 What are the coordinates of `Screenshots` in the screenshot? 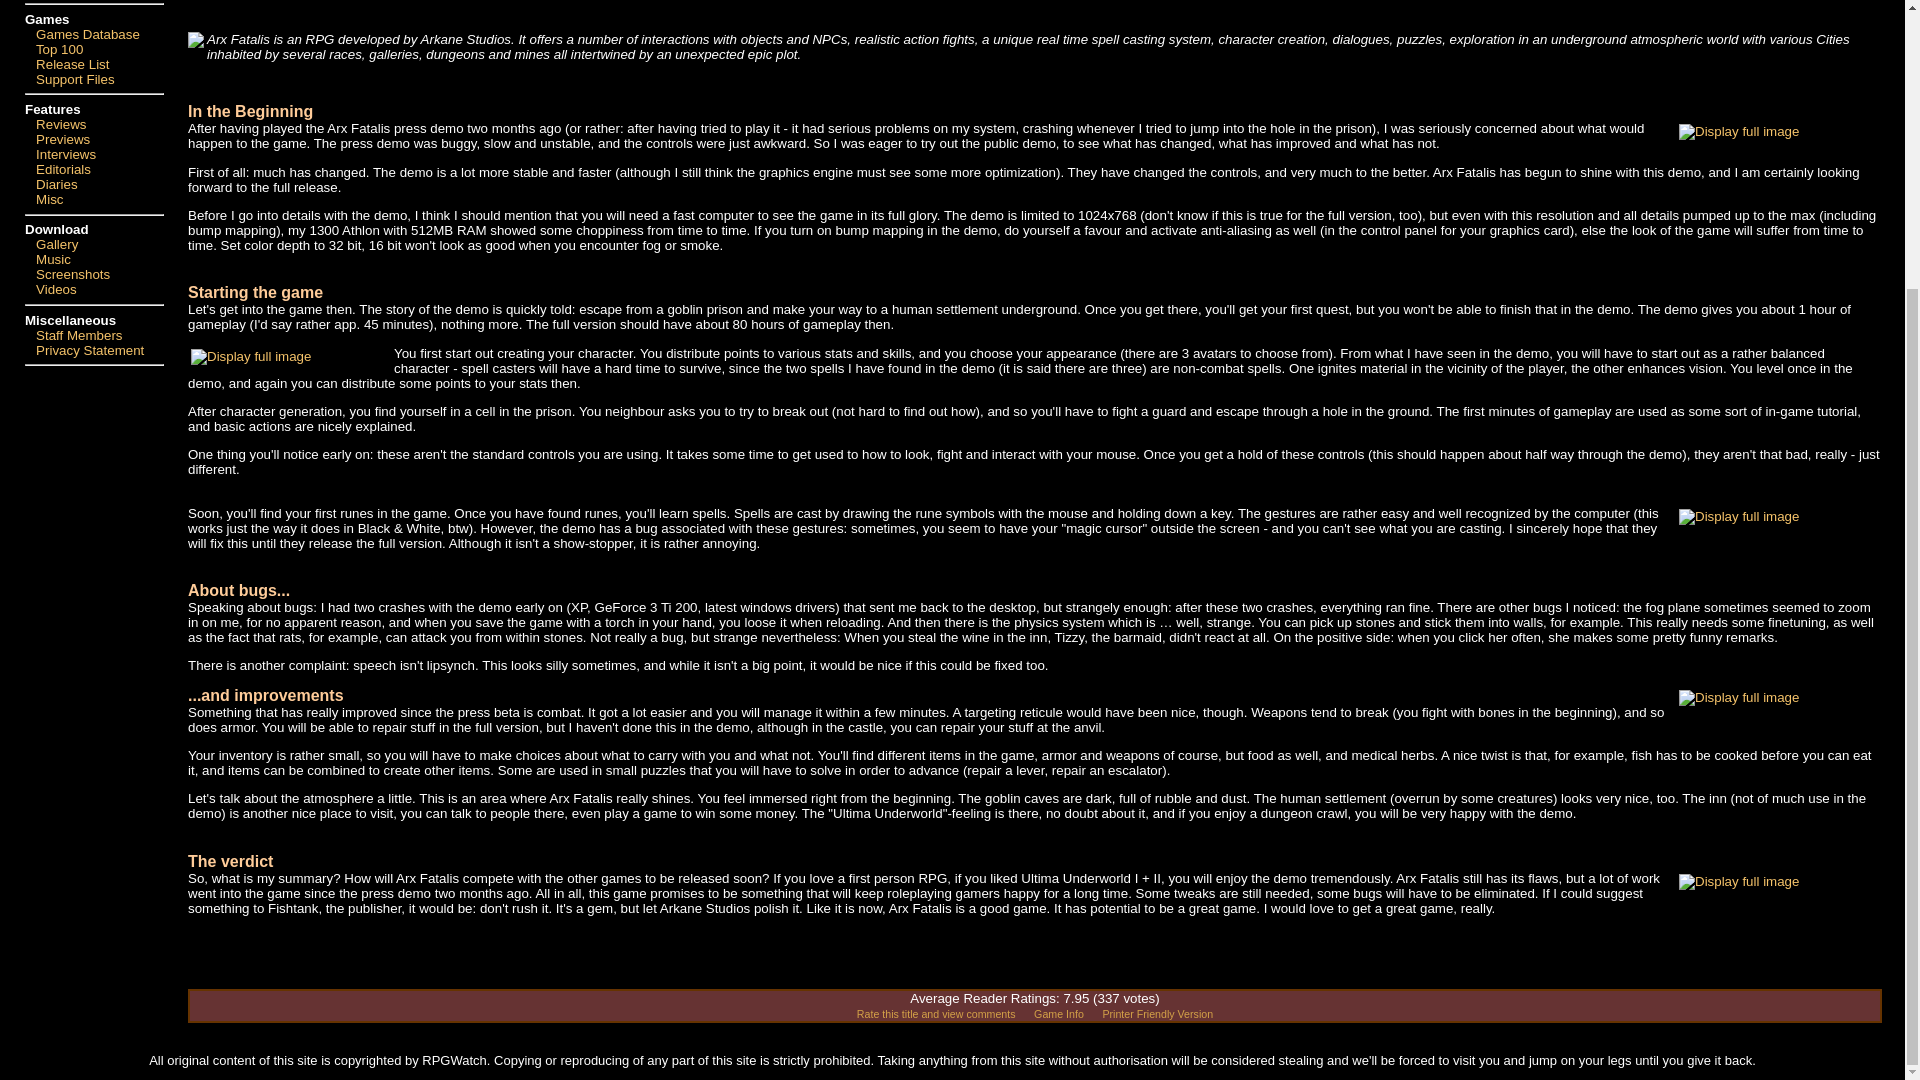 It's located at (72, 274).